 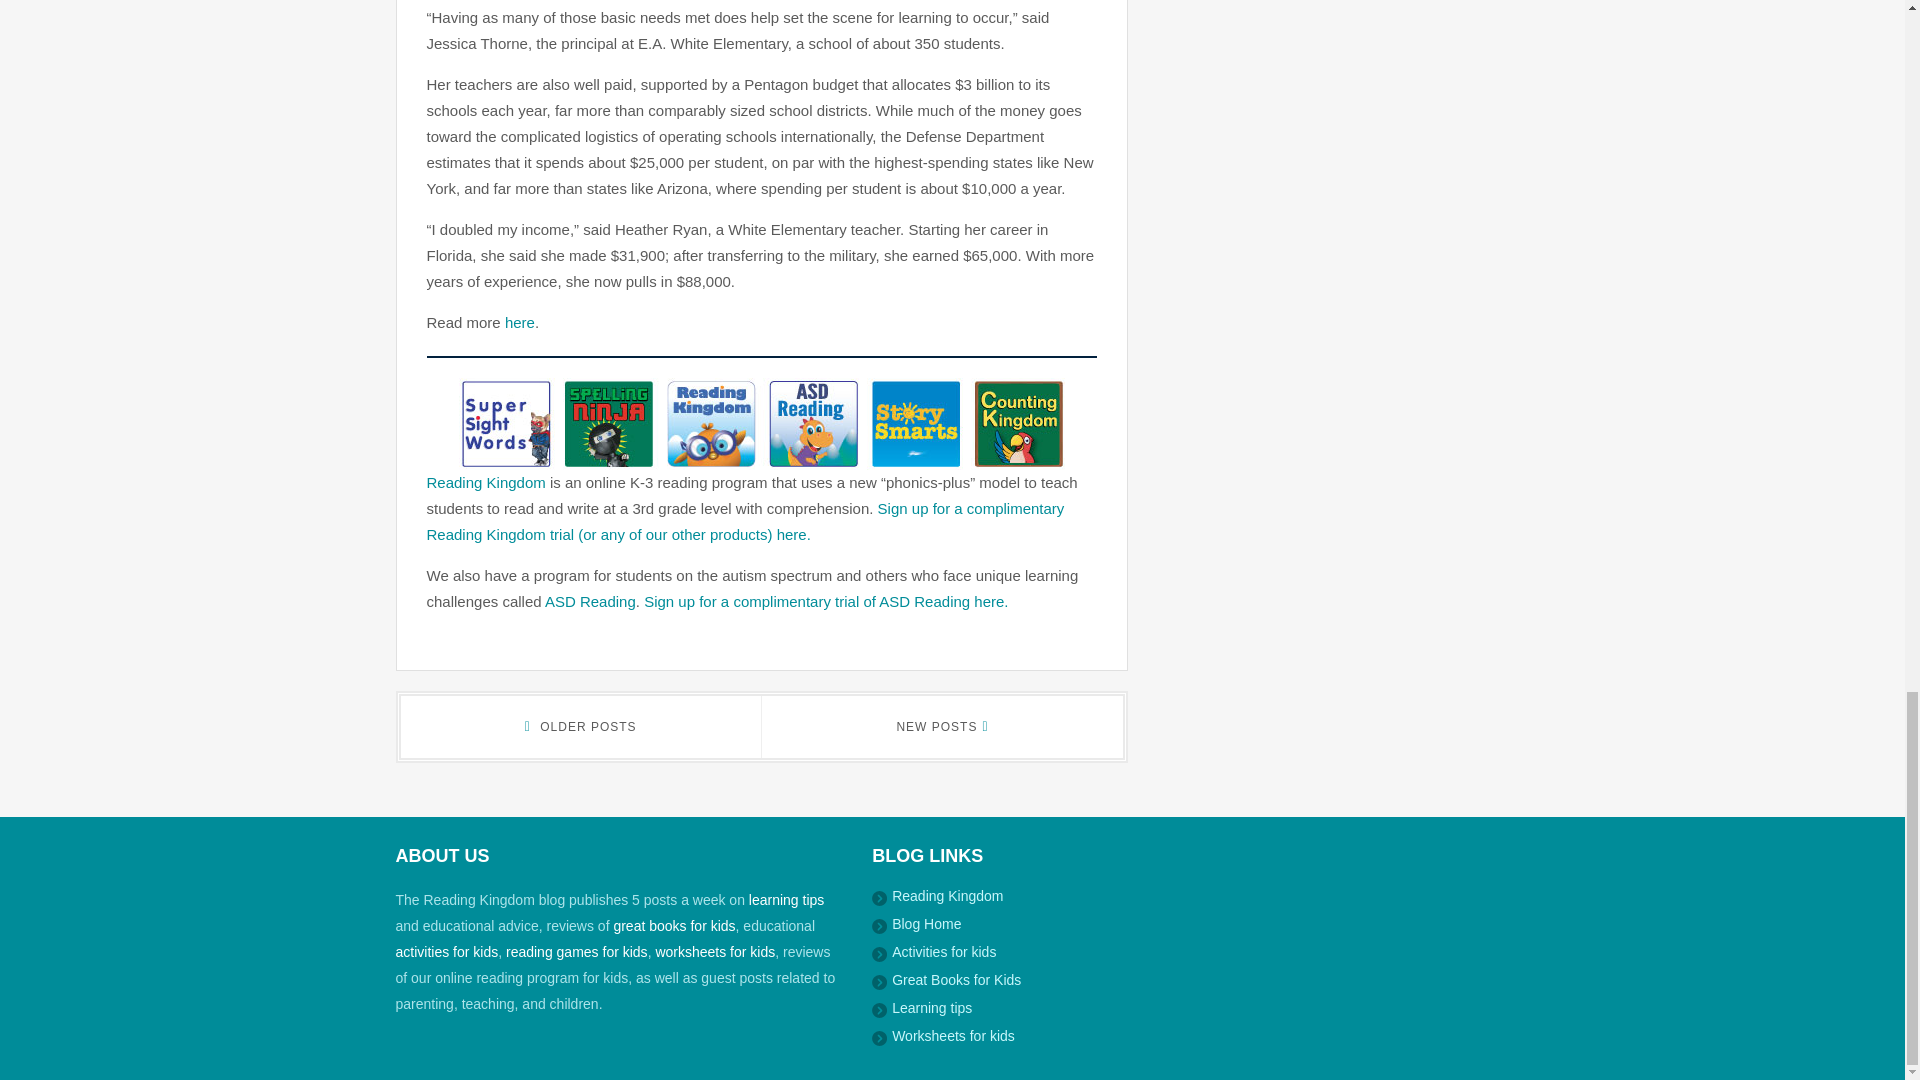 I want to click on Blog Home, so click(x=926, y=924).